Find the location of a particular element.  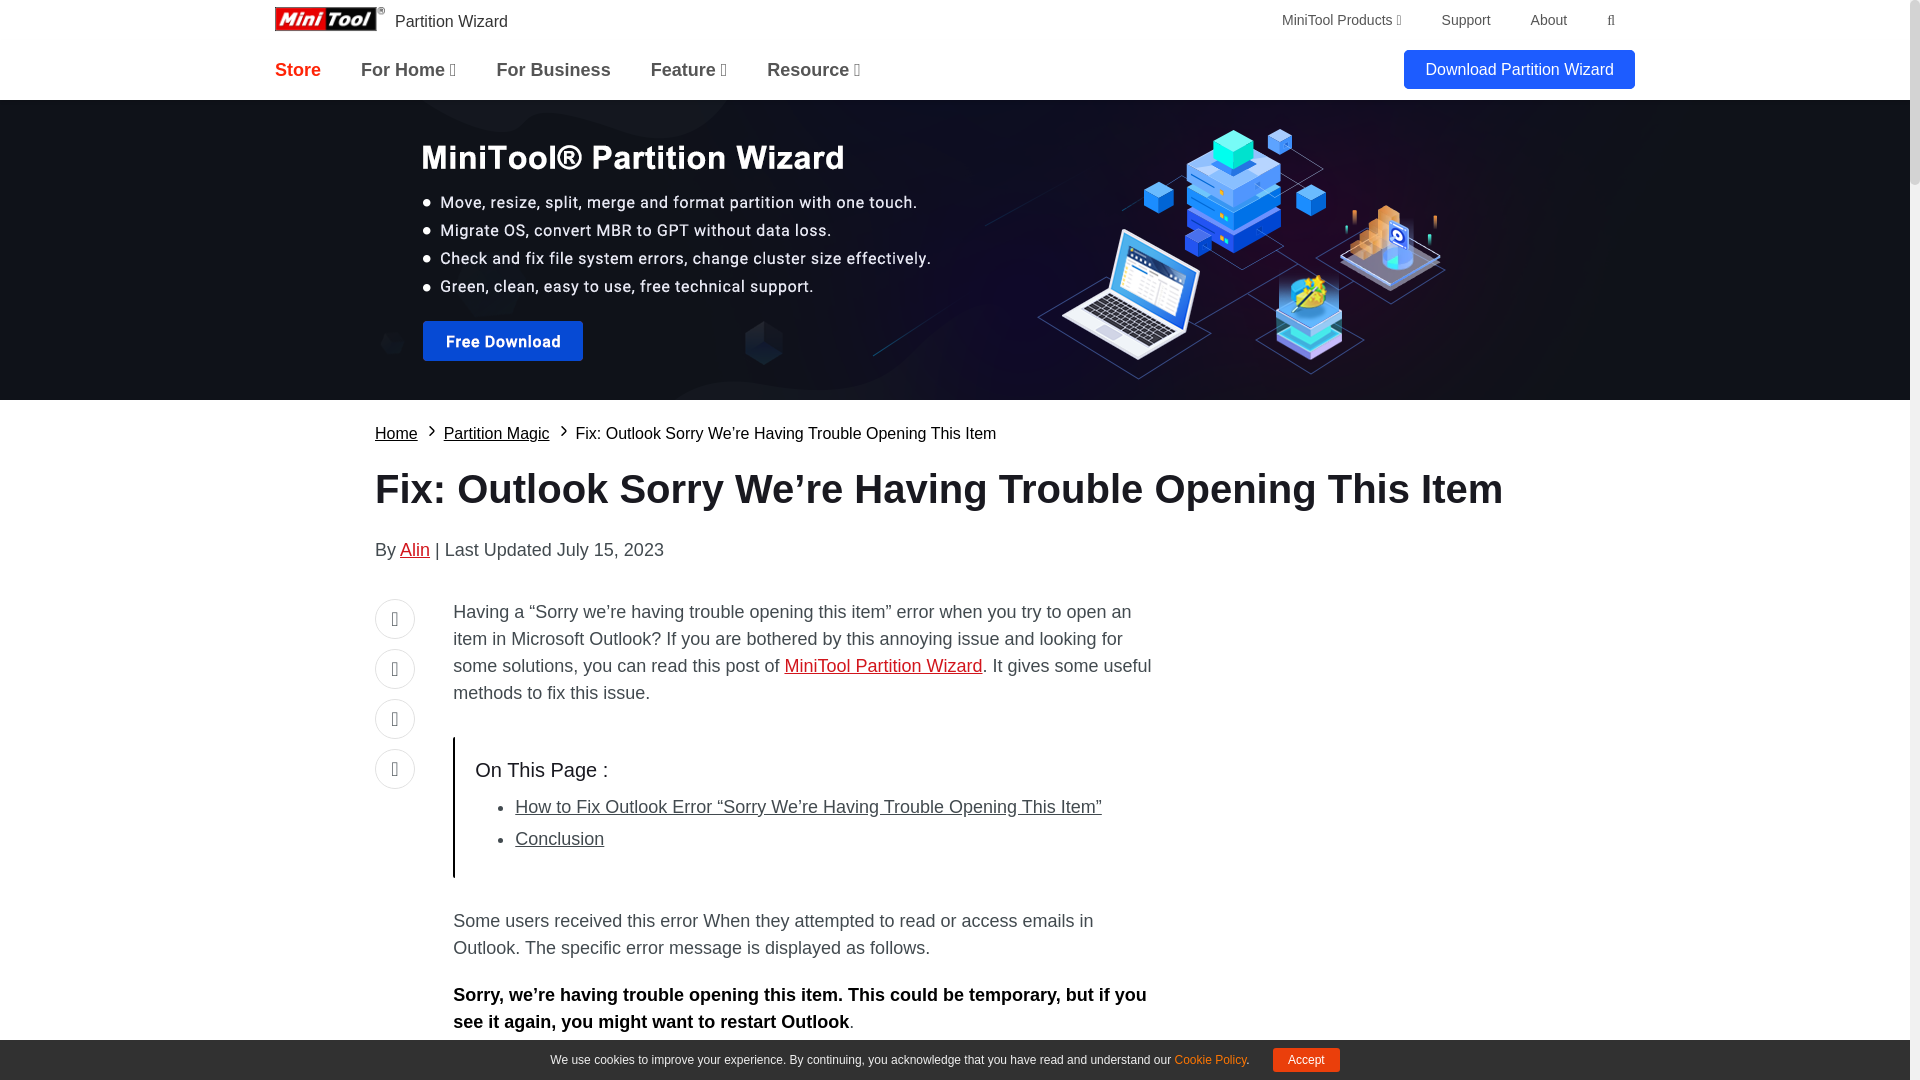

MiniTool Partition Wizard is located at coordinates (882, 666).